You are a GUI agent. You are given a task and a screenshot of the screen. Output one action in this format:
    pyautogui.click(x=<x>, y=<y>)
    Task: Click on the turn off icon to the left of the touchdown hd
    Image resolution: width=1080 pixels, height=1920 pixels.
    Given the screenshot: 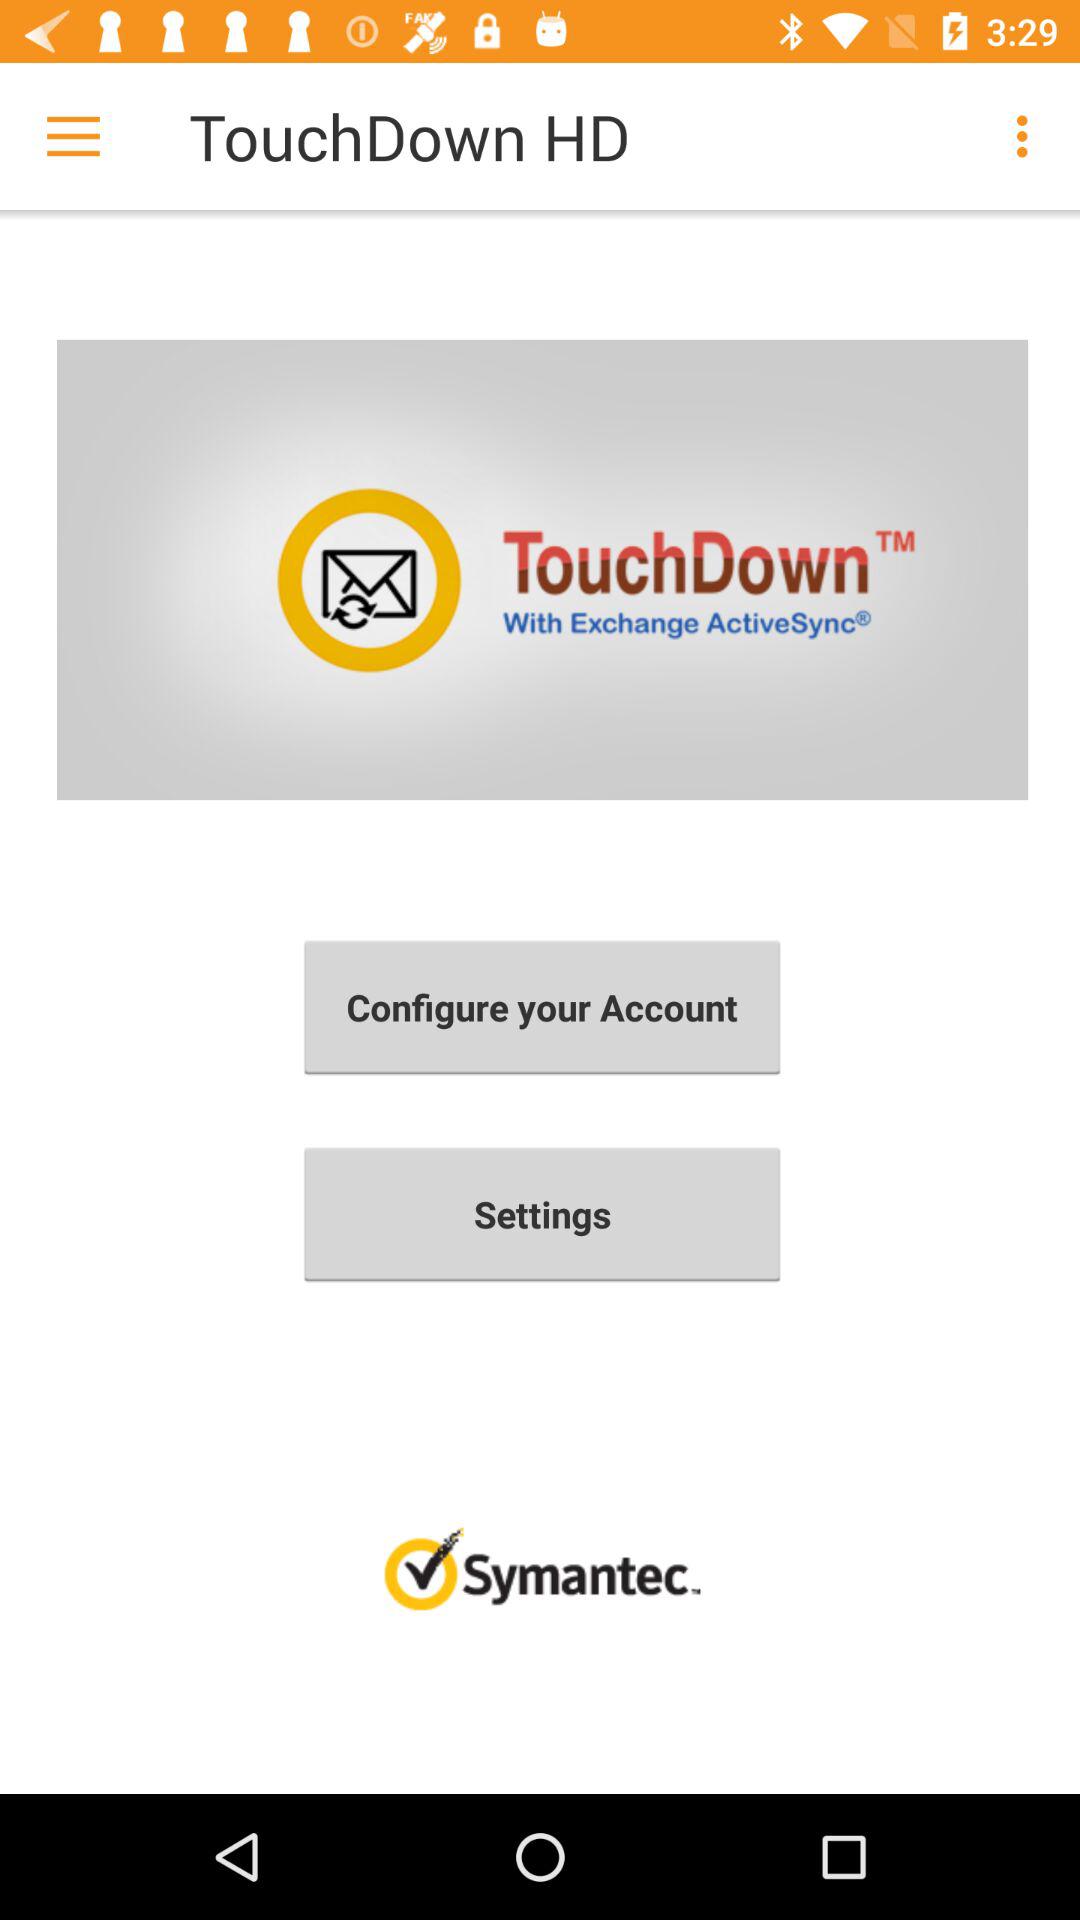 What is the action you would take?
    pyautogui.click(x=73, y=136)
    